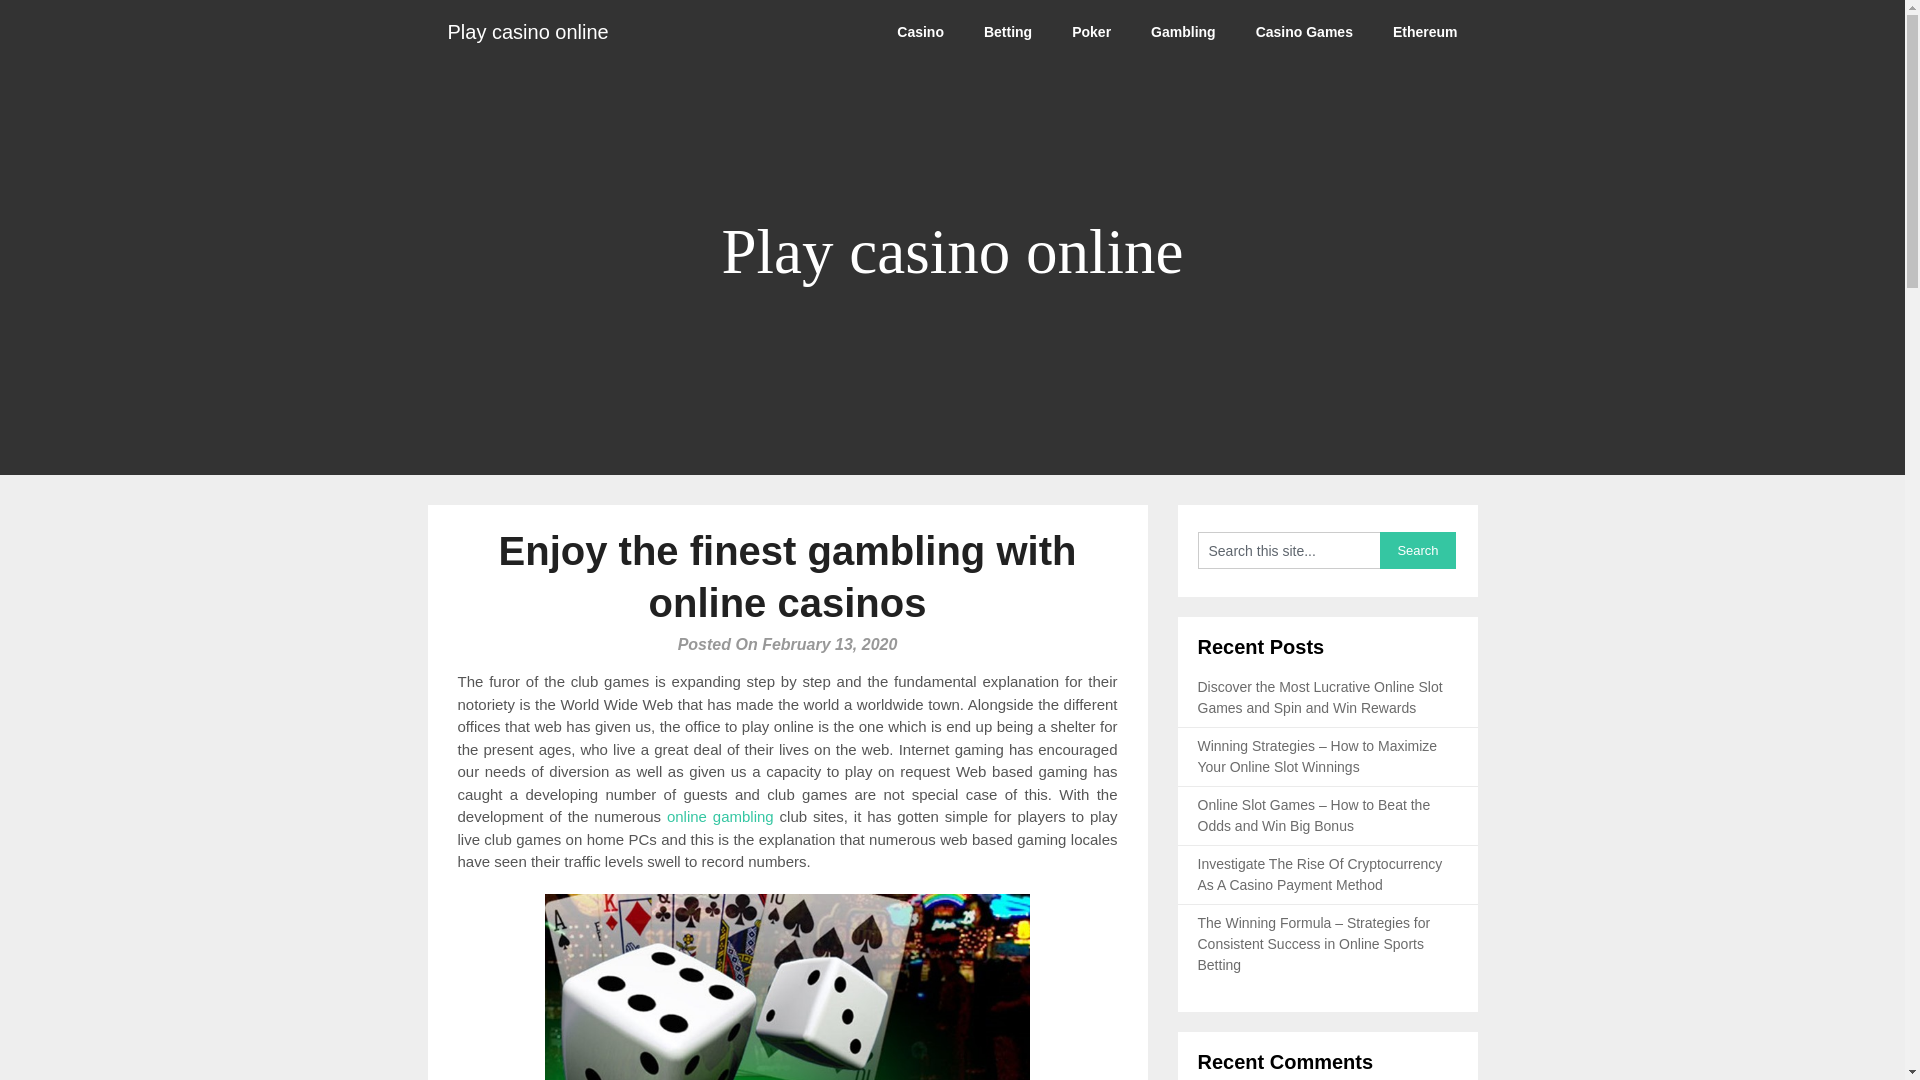 This screenshot has height=1080, width=1920. Describe the element at coordinates (720, 816) in the screenshot. I see `online gambling` at that location.